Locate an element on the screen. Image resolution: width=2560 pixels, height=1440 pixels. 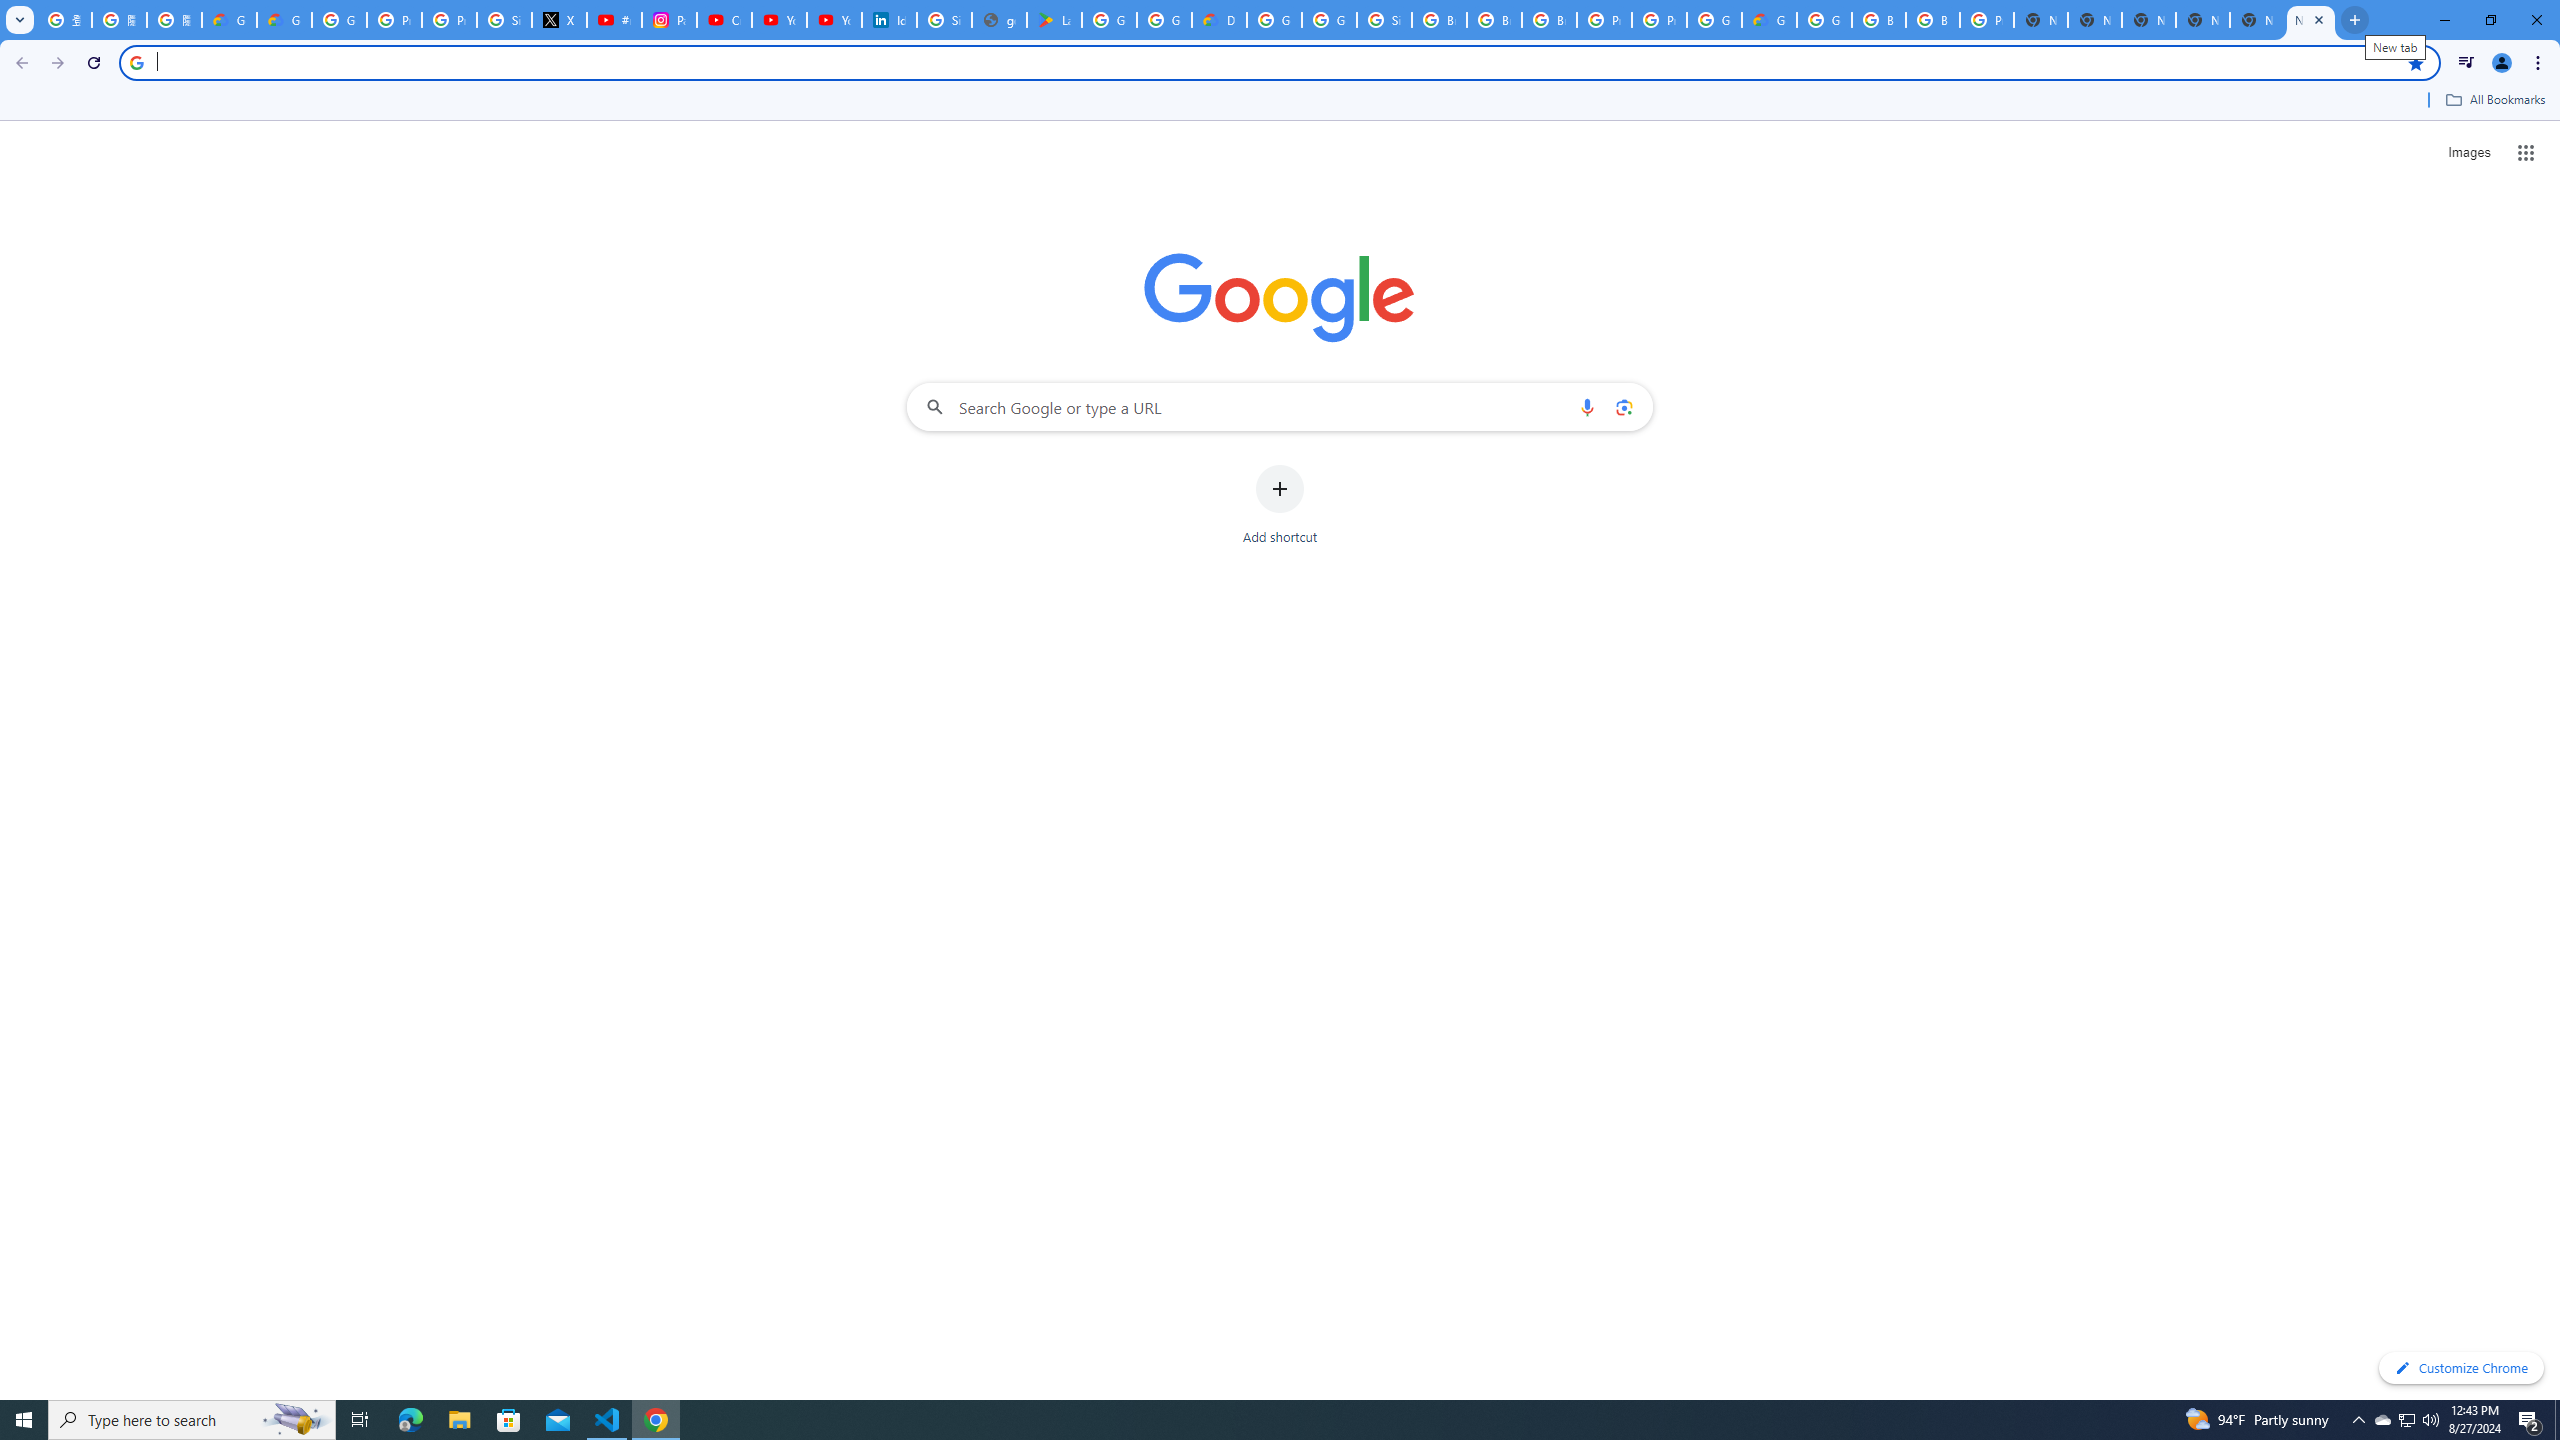
Search by image is located at coordinates (1622, 406).